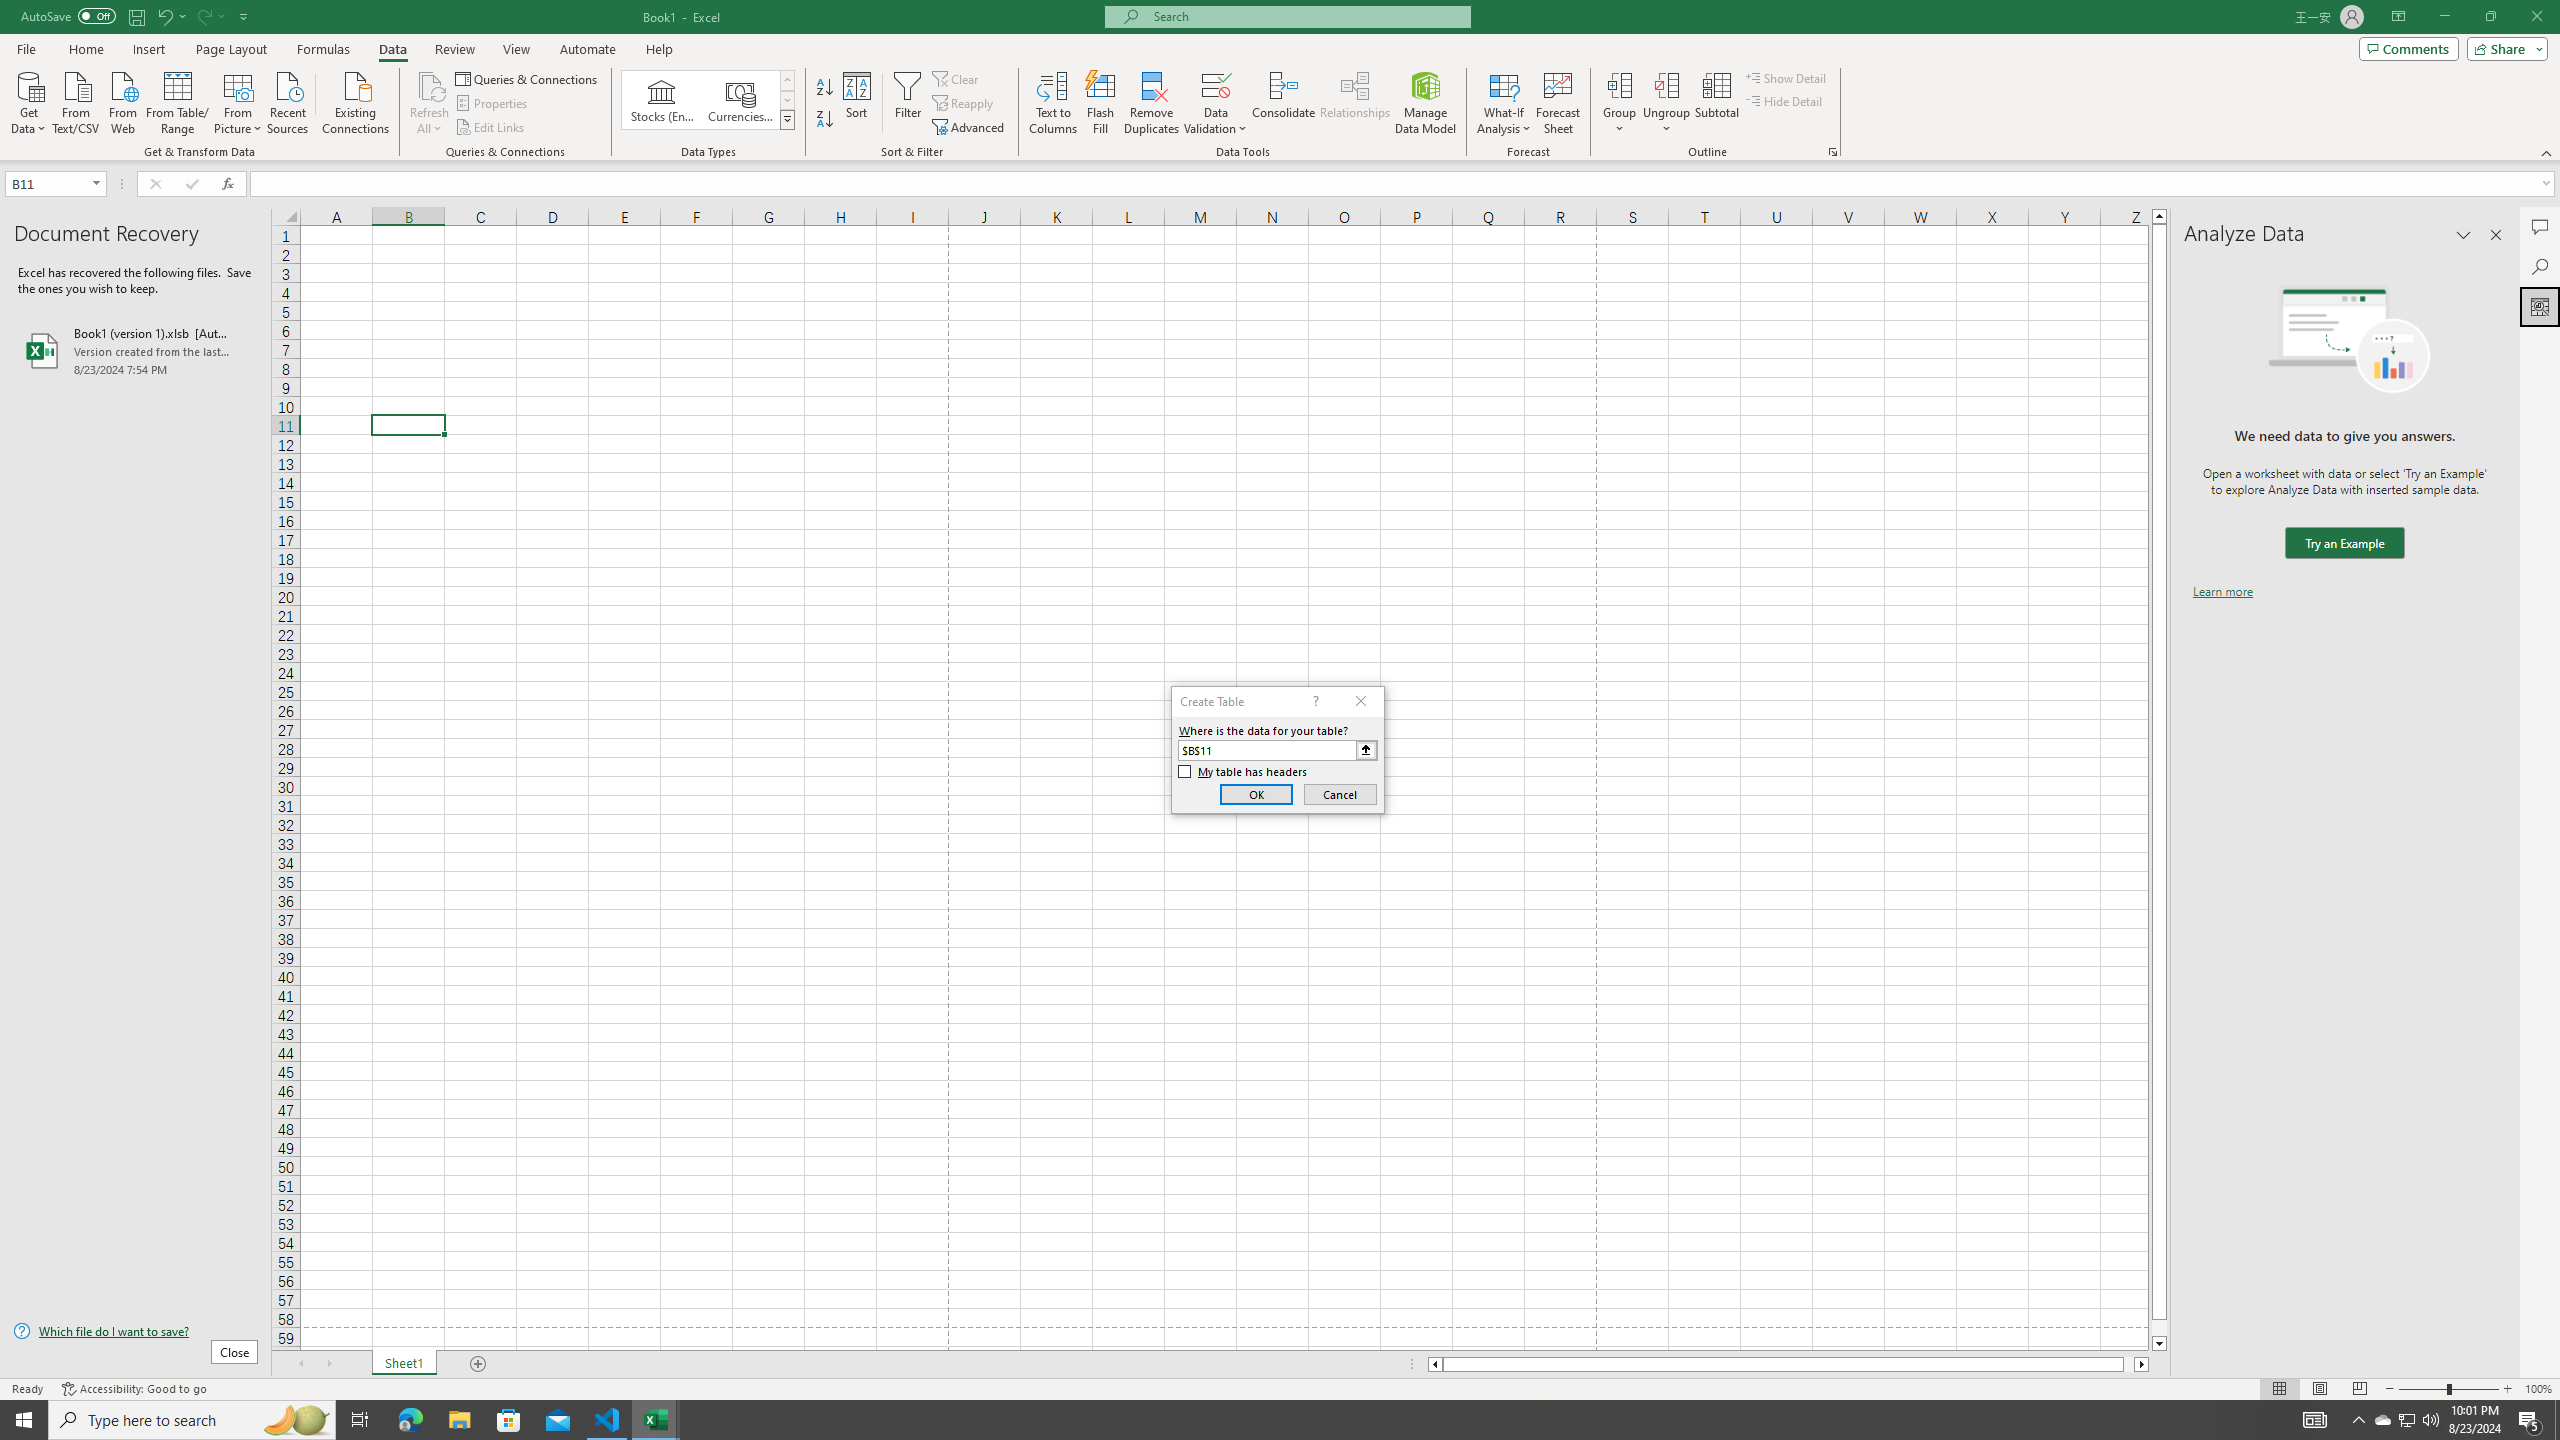 The image size is (2560, 1440). What do you see at coordinates (1100, 103) in the screenshot?
I see `Flash Fill` at bounding box center [1100, 103].